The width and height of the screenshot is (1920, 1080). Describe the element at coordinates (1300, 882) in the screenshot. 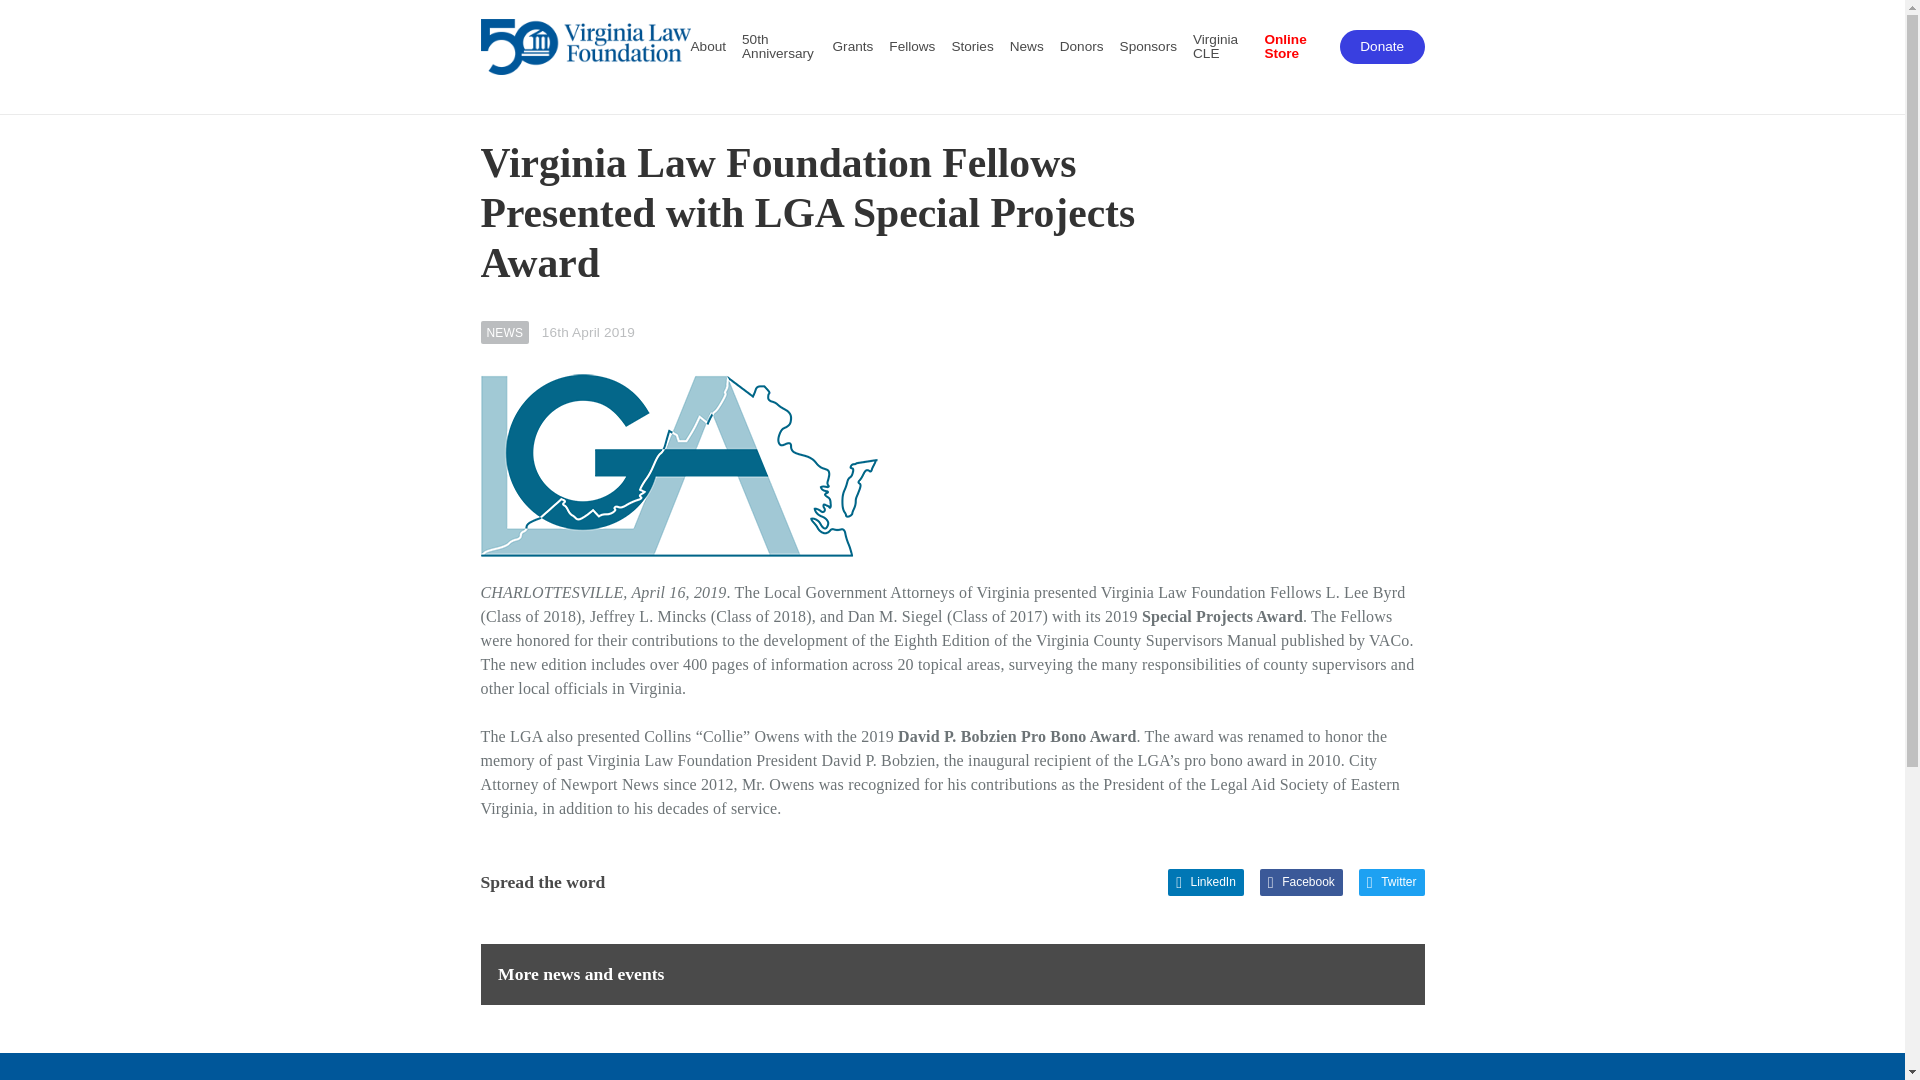

I see `Facebook` at that location.